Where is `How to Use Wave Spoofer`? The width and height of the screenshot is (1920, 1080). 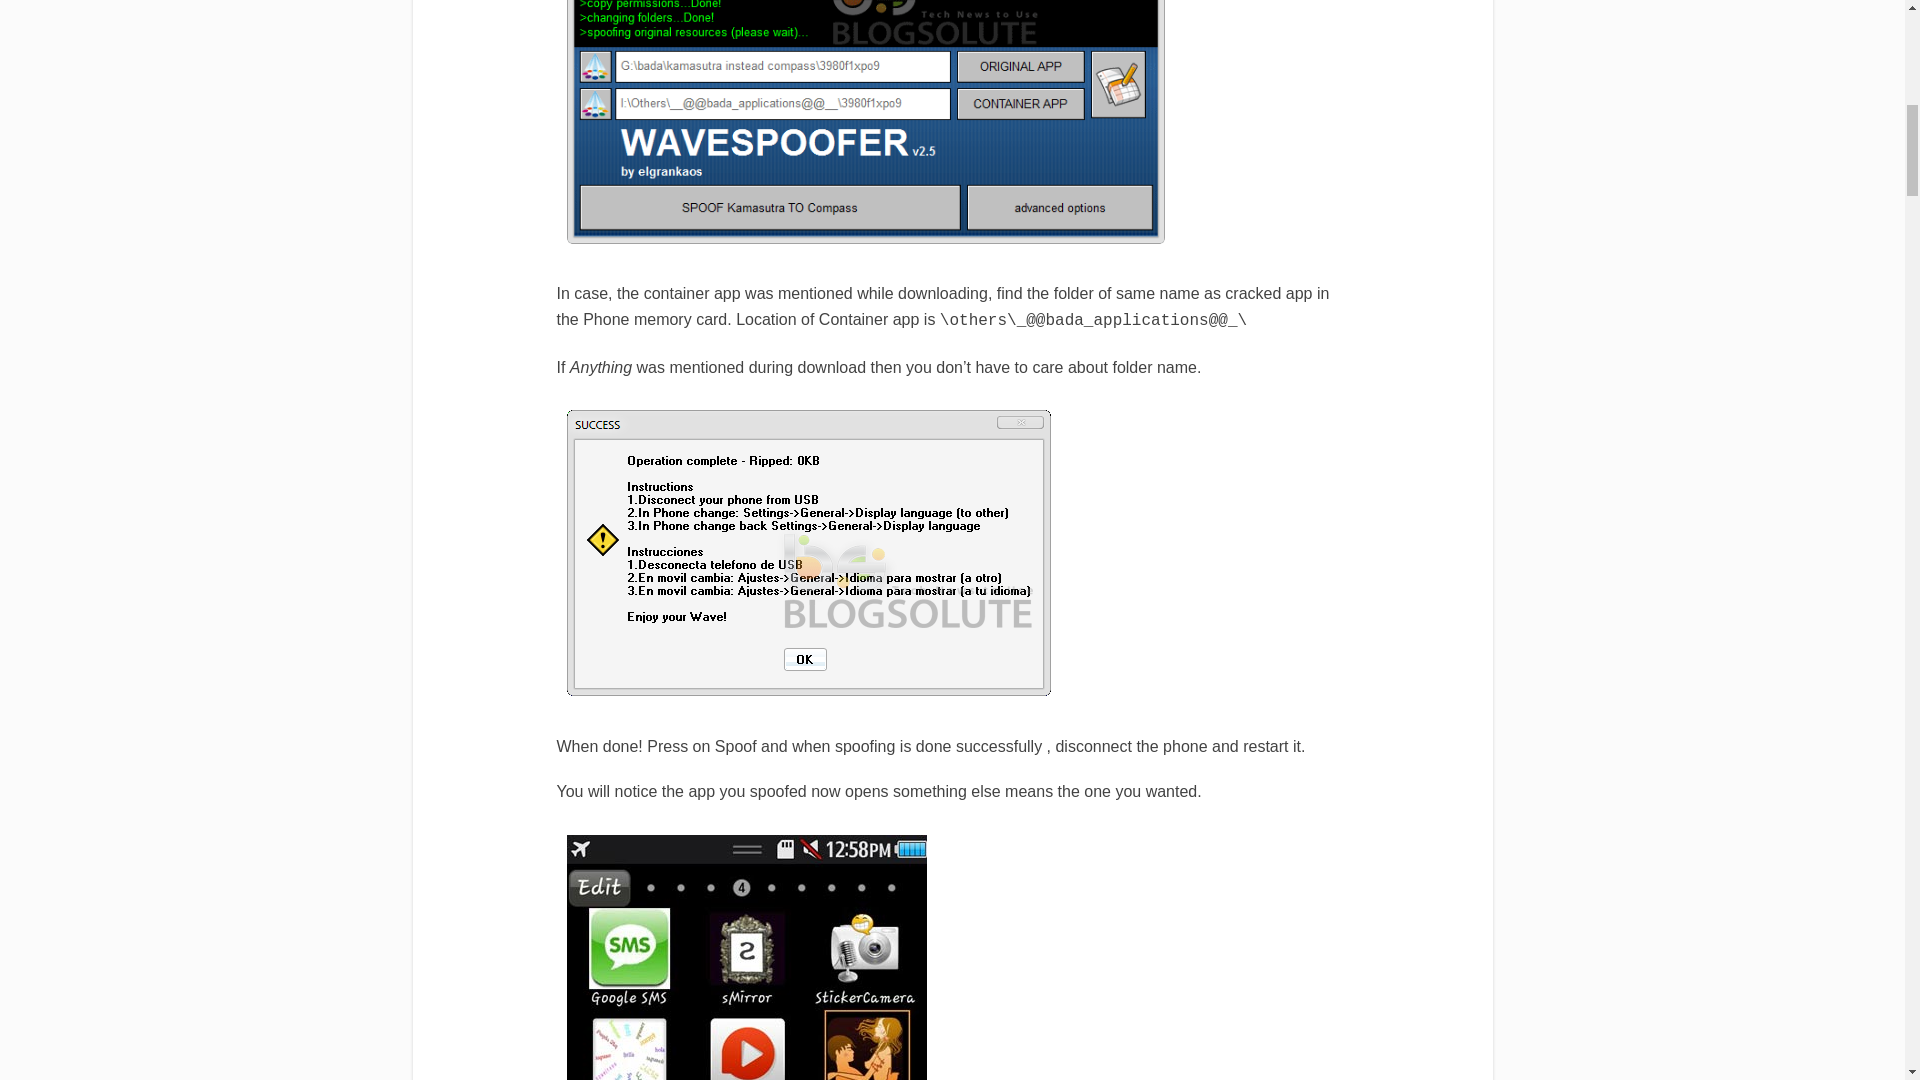 How to Use Wave Spoofer is located at coordinates (808, 552).